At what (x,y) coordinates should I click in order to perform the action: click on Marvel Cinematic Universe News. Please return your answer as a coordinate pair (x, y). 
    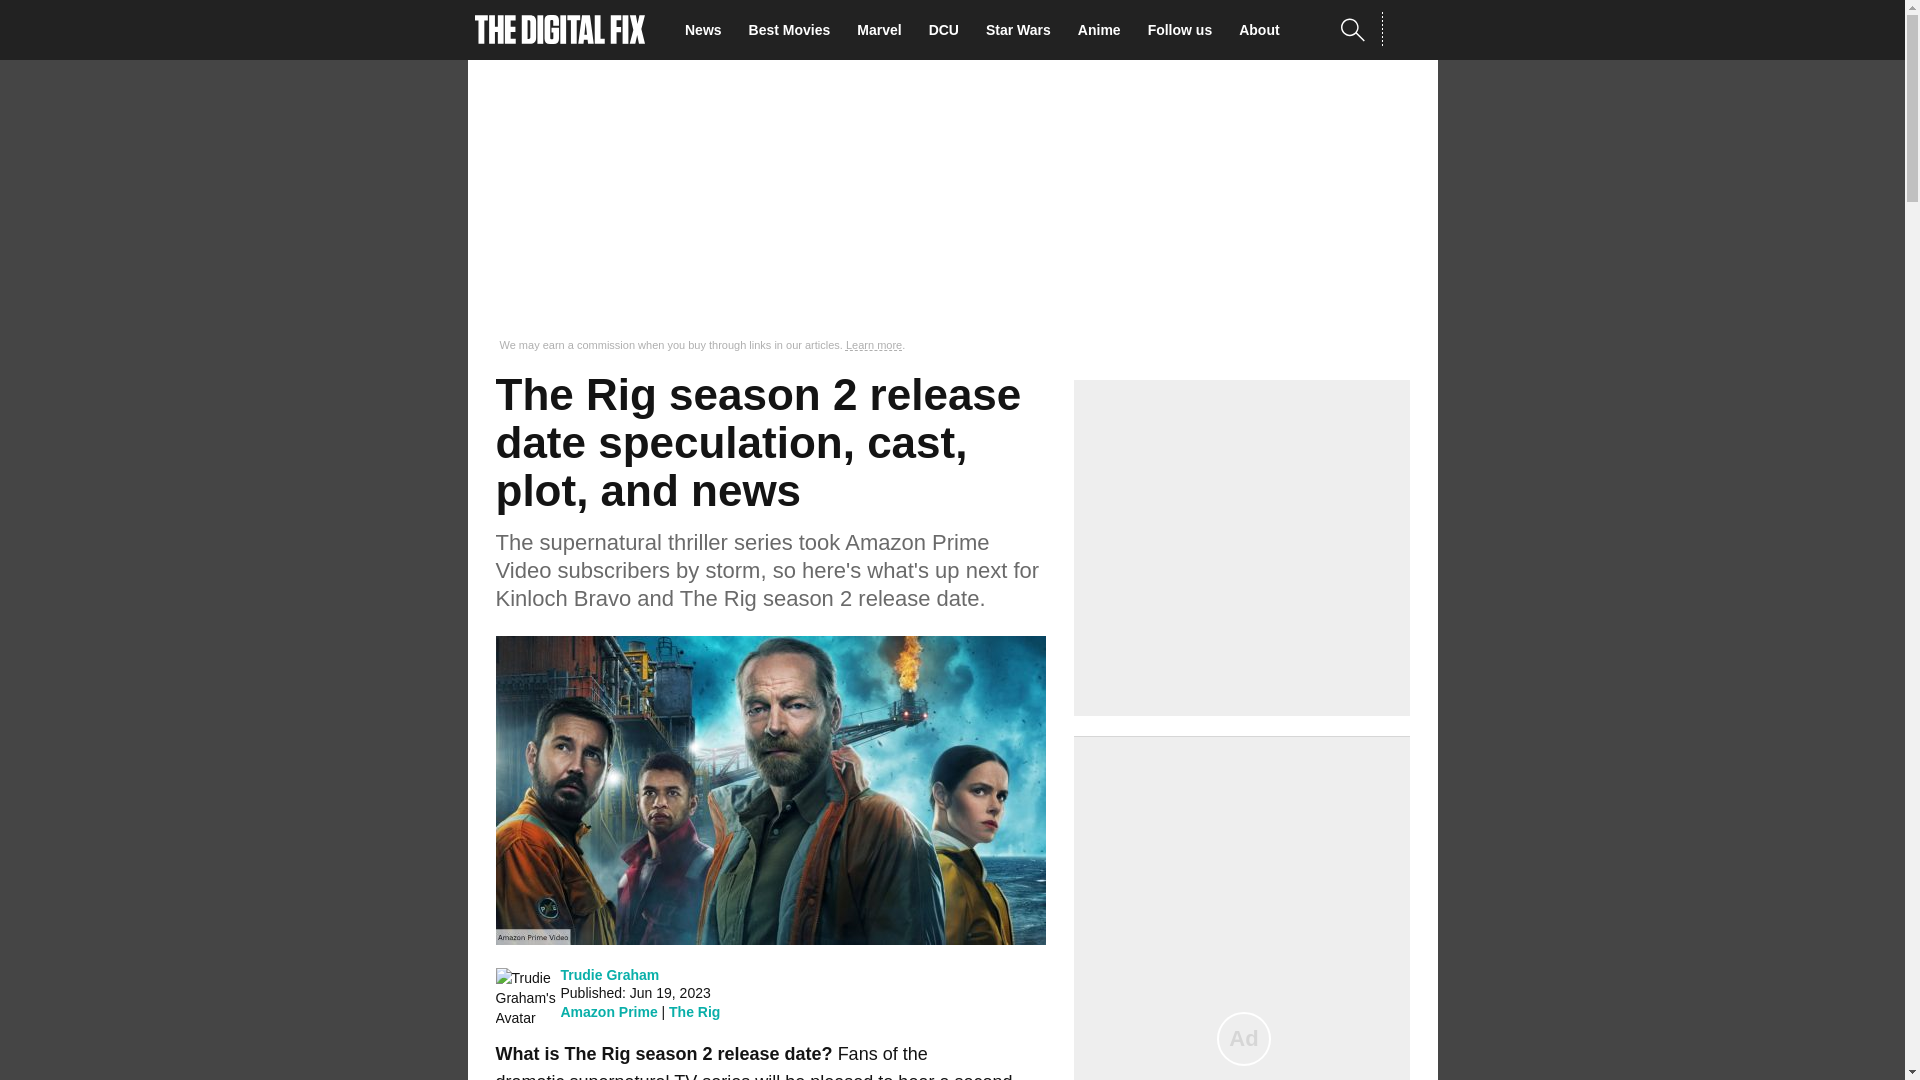
    Looking at the image, I should click on (884, 30).